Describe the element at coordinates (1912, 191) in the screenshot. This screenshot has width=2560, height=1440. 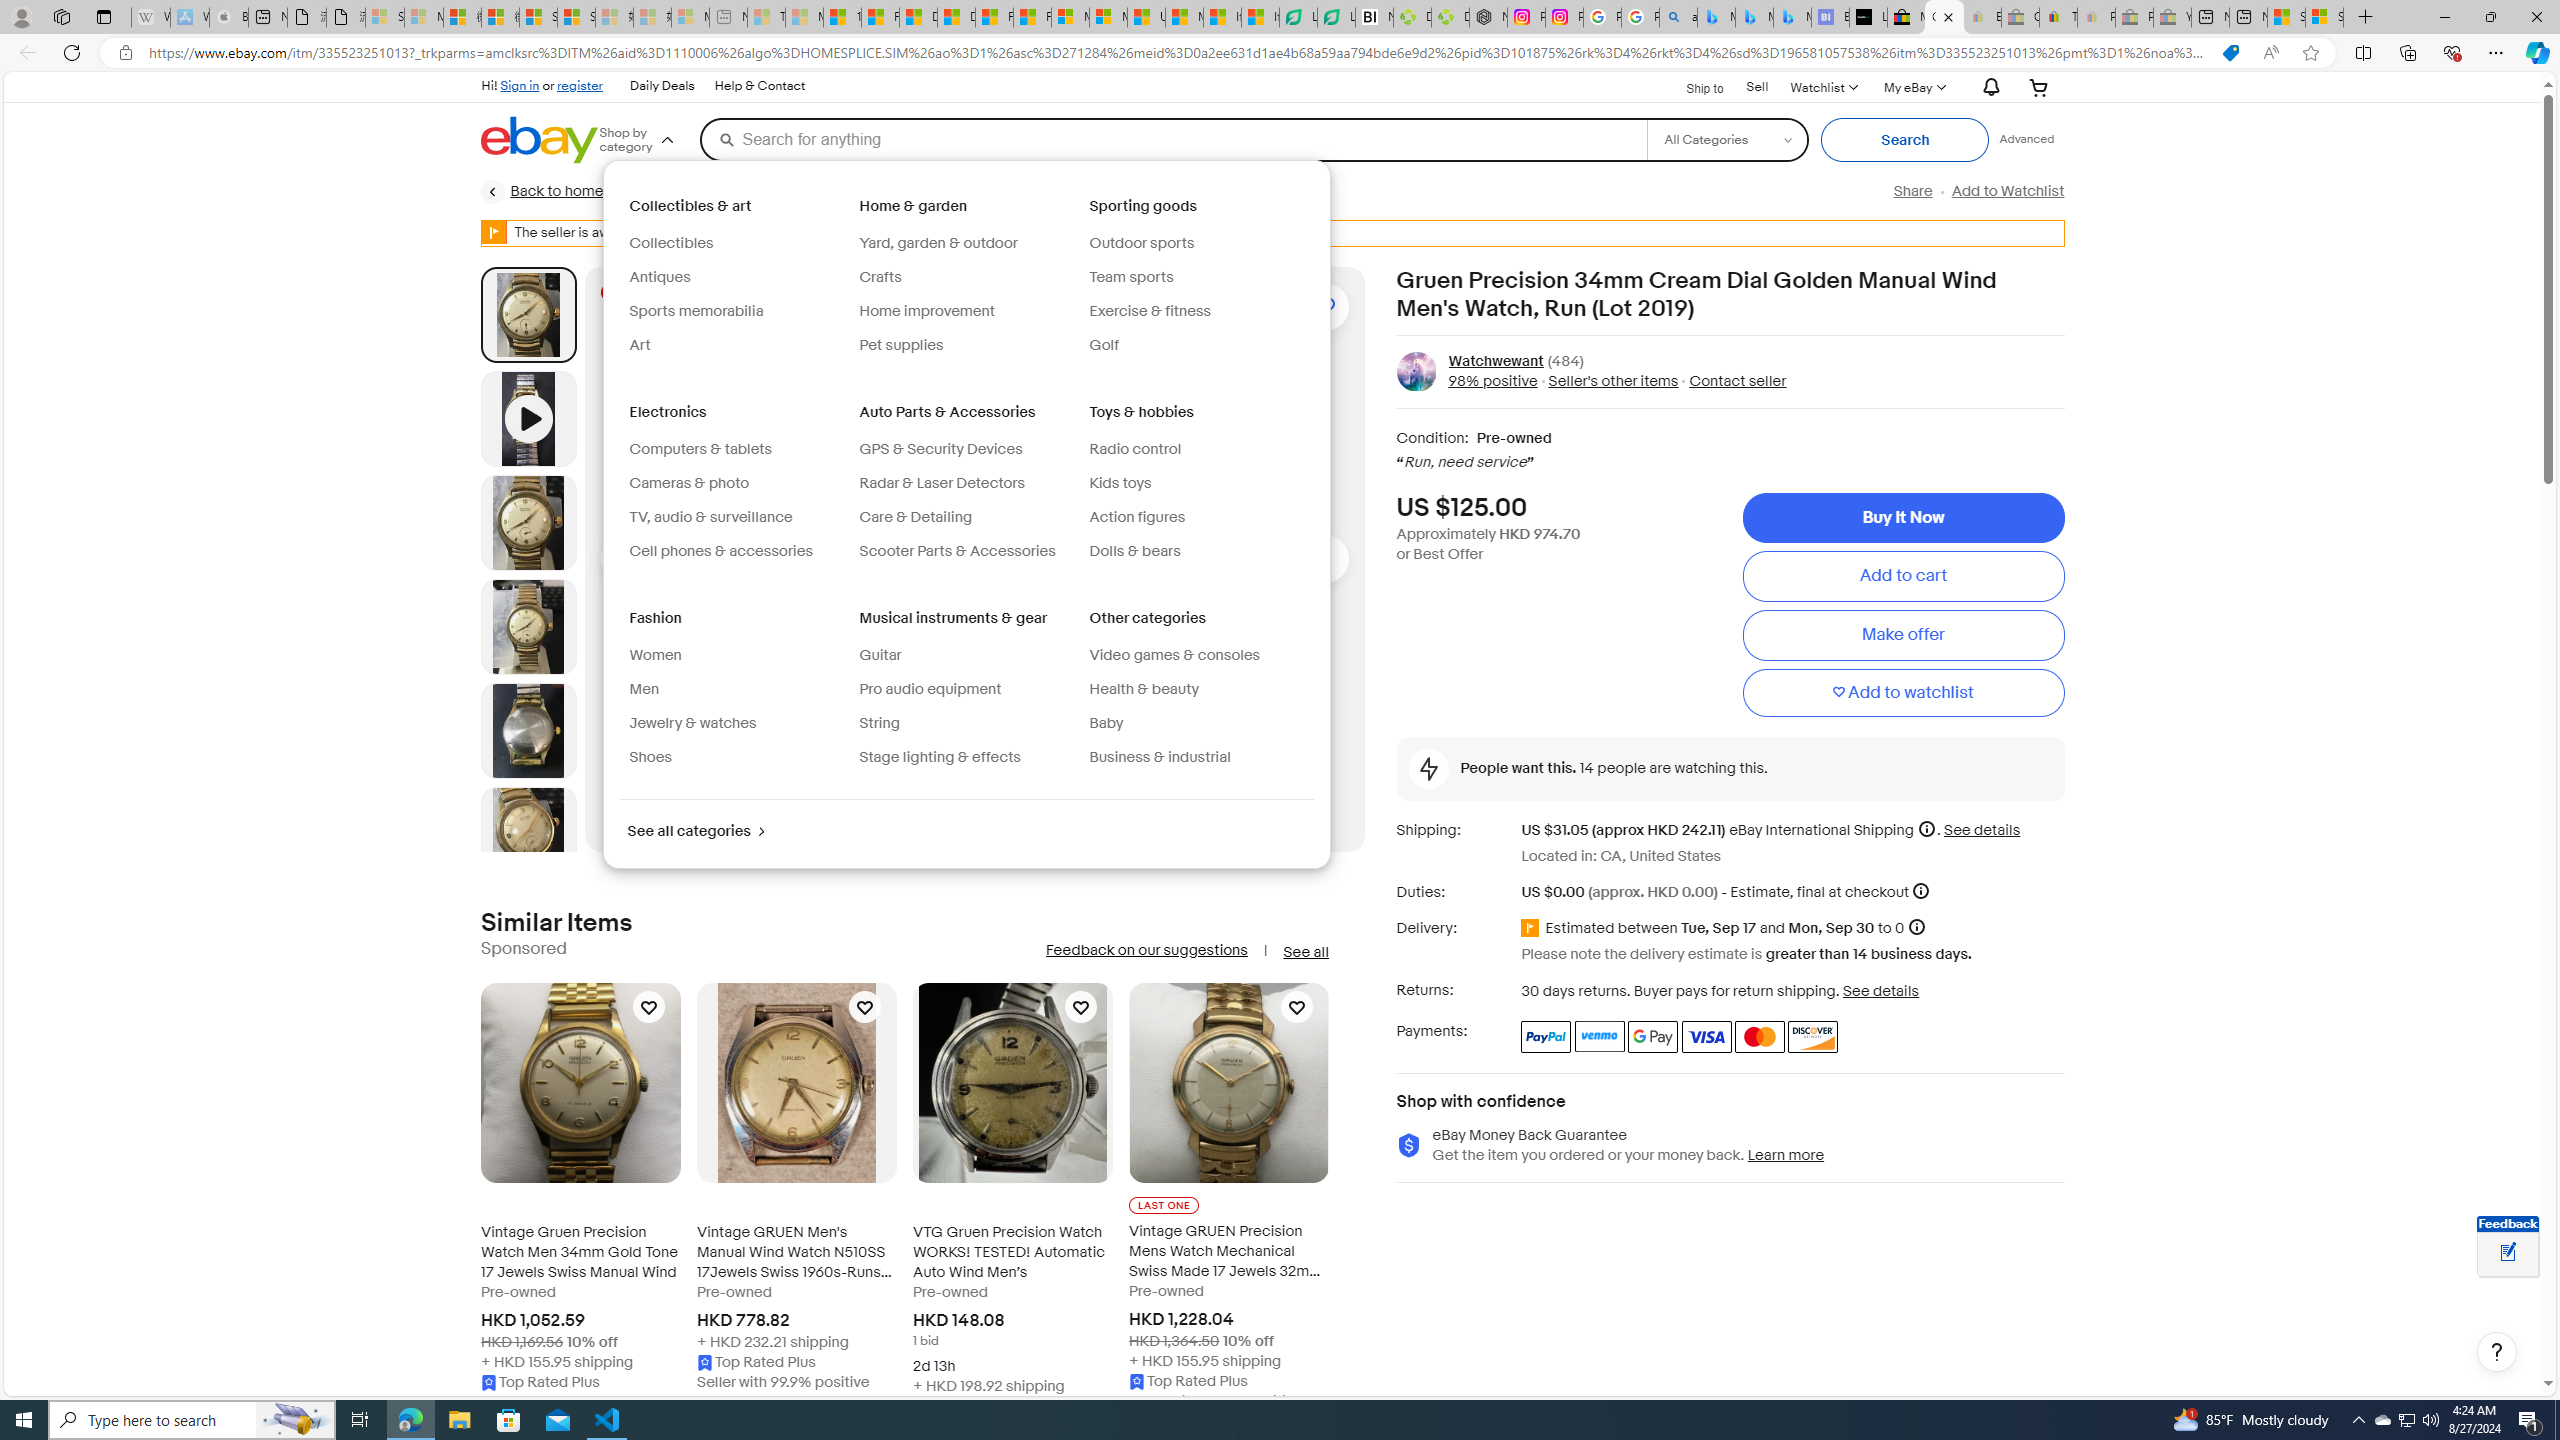
I see `Share` at that location.